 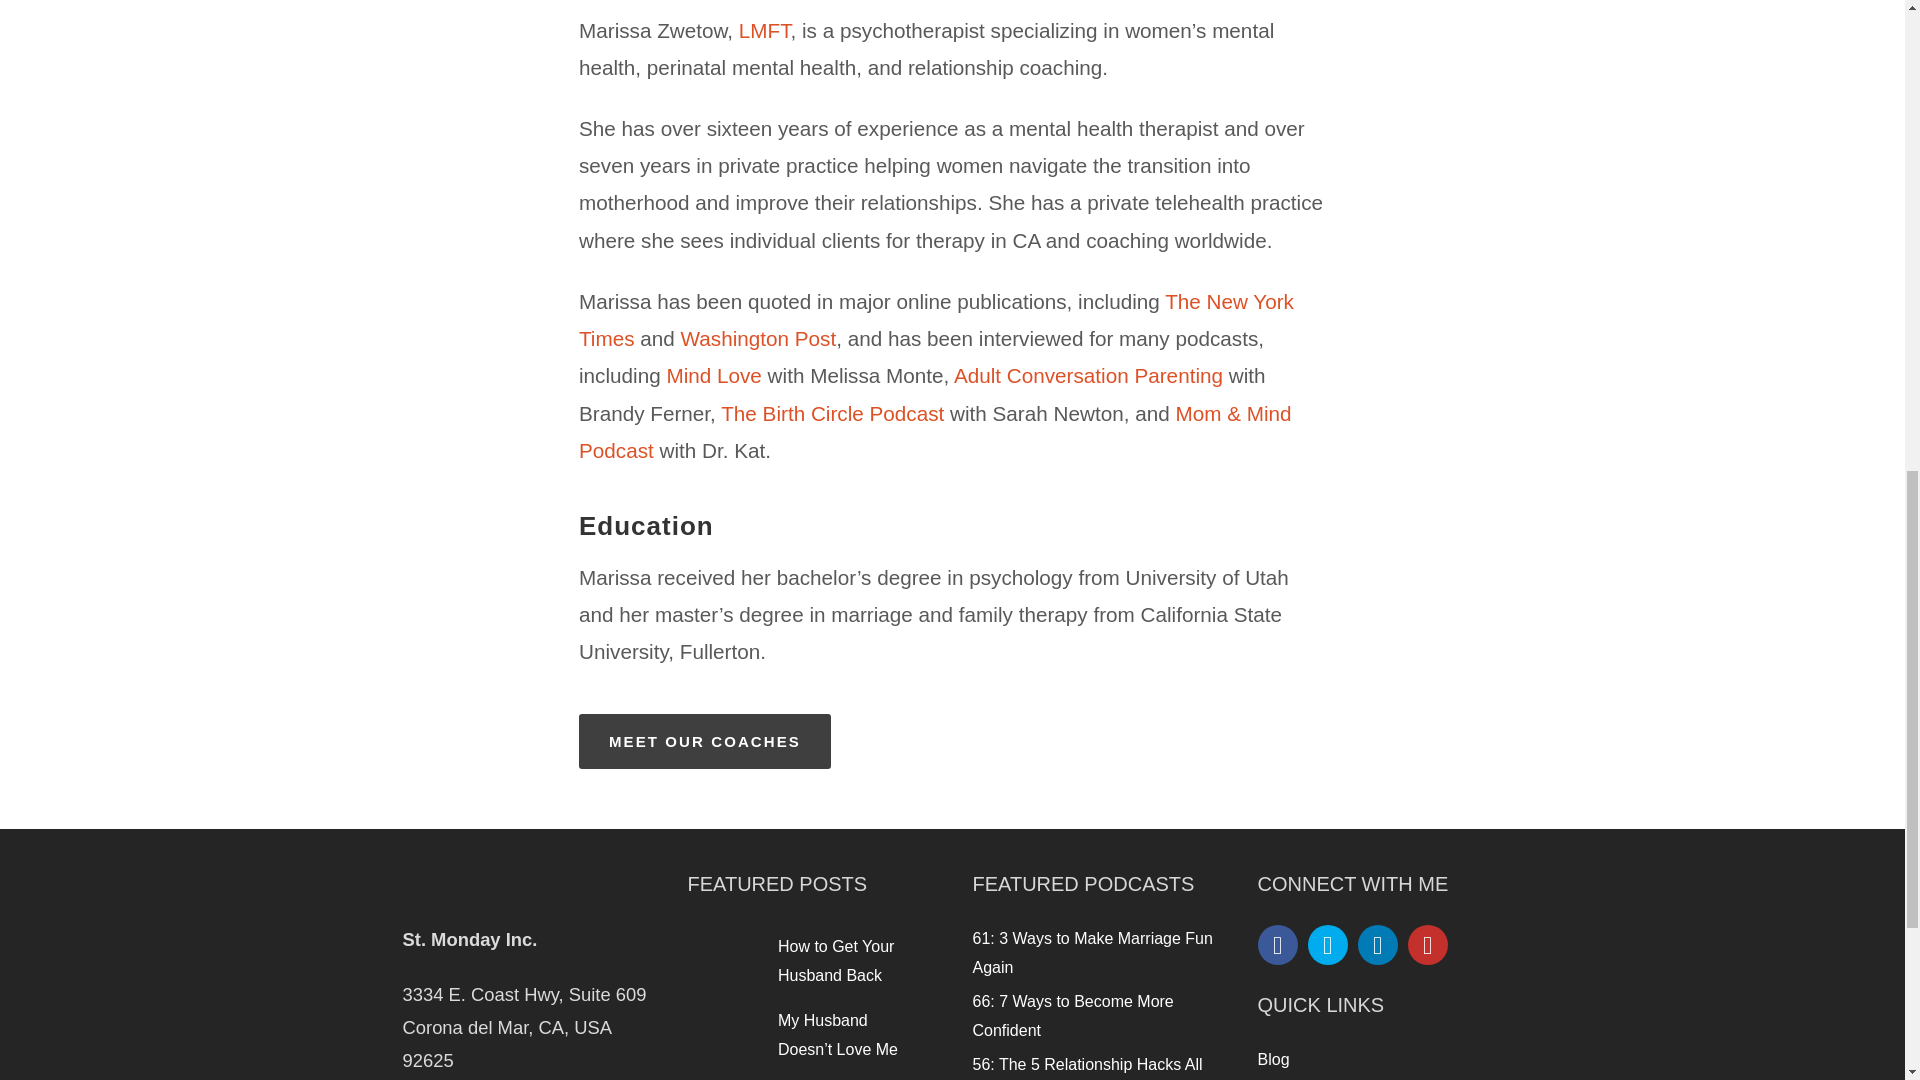 What do you see at coordinates (765, 30) in the screenshot?
I see `LMFT` at bounding box center [765, 30].